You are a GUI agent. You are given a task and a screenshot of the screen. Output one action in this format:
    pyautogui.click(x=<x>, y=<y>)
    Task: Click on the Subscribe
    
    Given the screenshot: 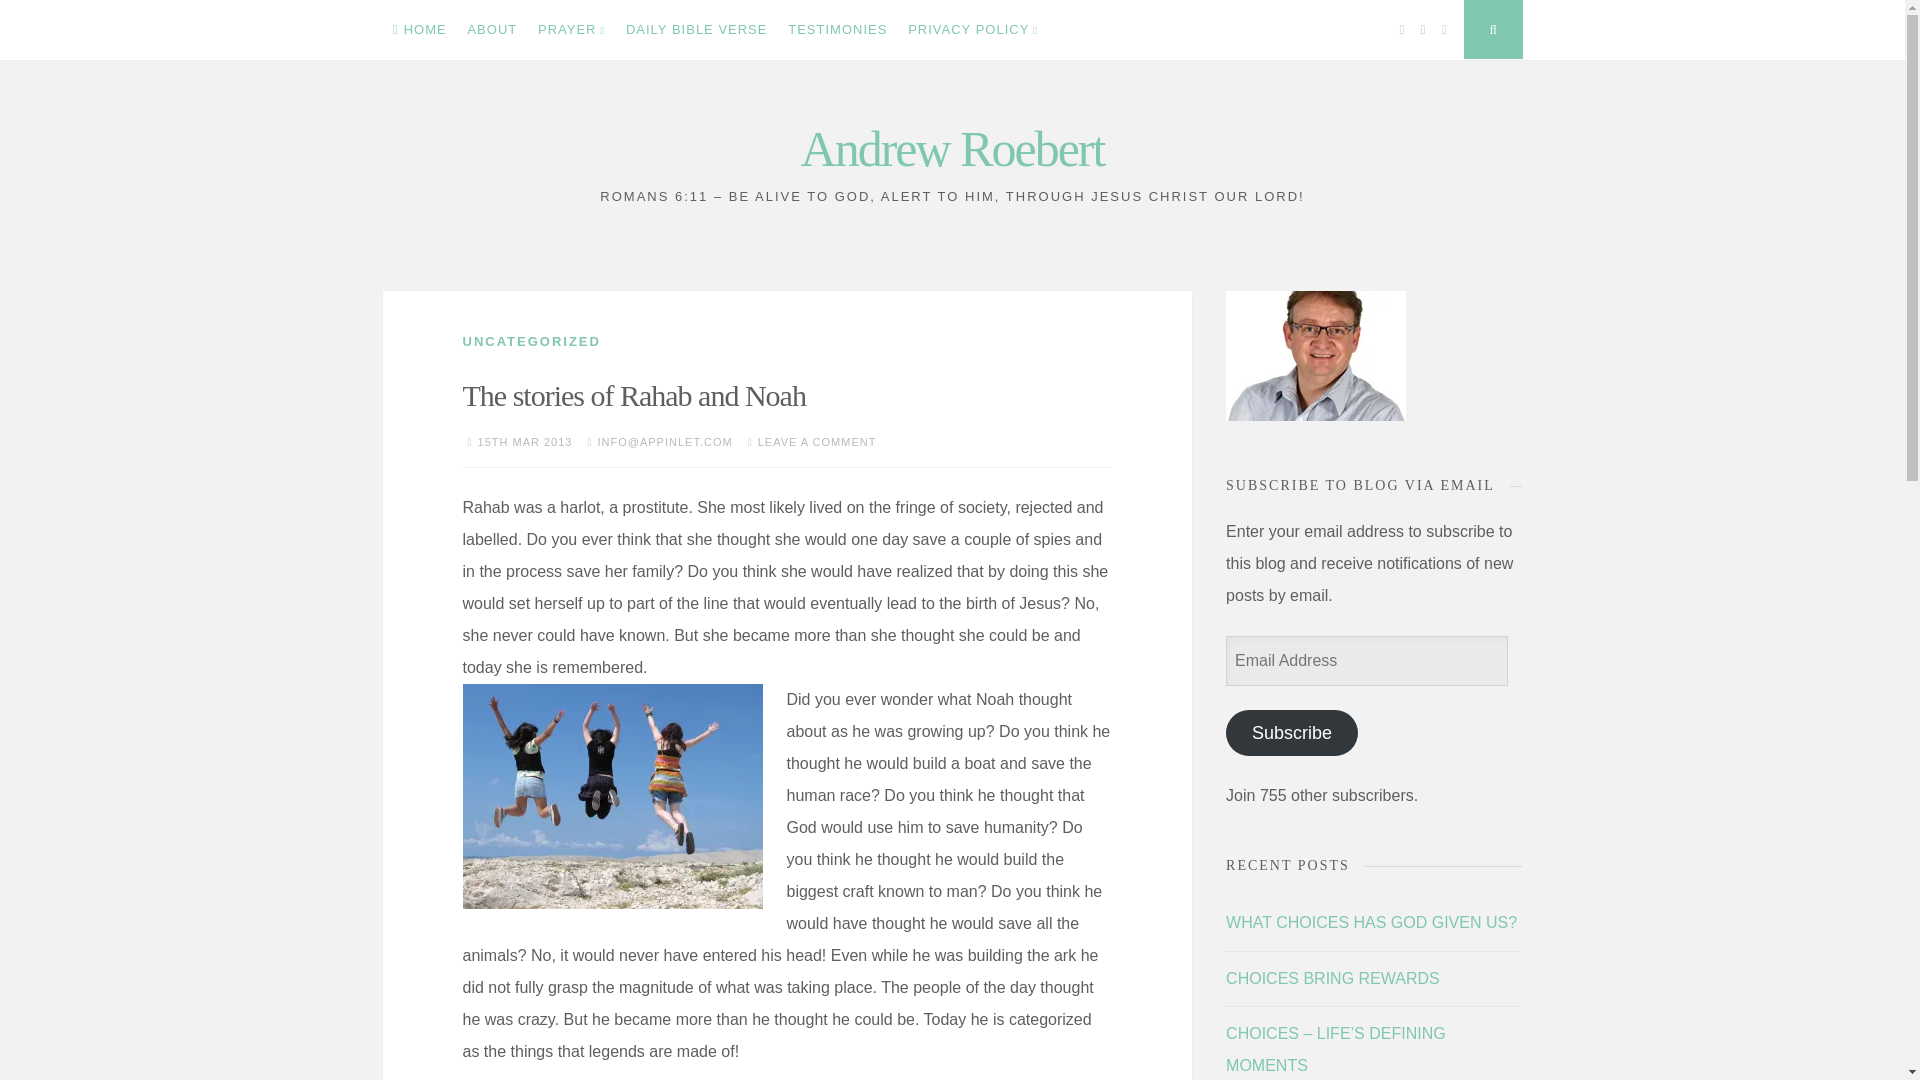 What is the action you would take?
    pyautogui.click(x=1292, y=732)
    